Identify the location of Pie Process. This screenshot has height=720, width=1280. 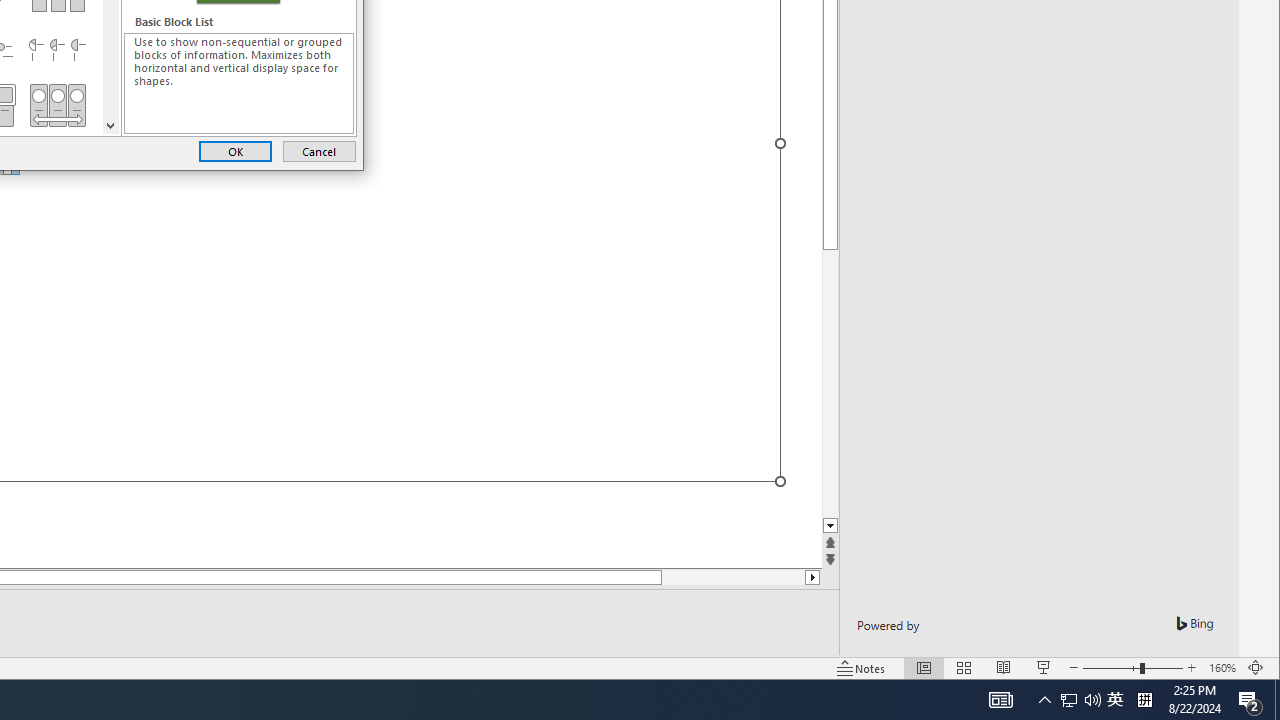
(57, 50).